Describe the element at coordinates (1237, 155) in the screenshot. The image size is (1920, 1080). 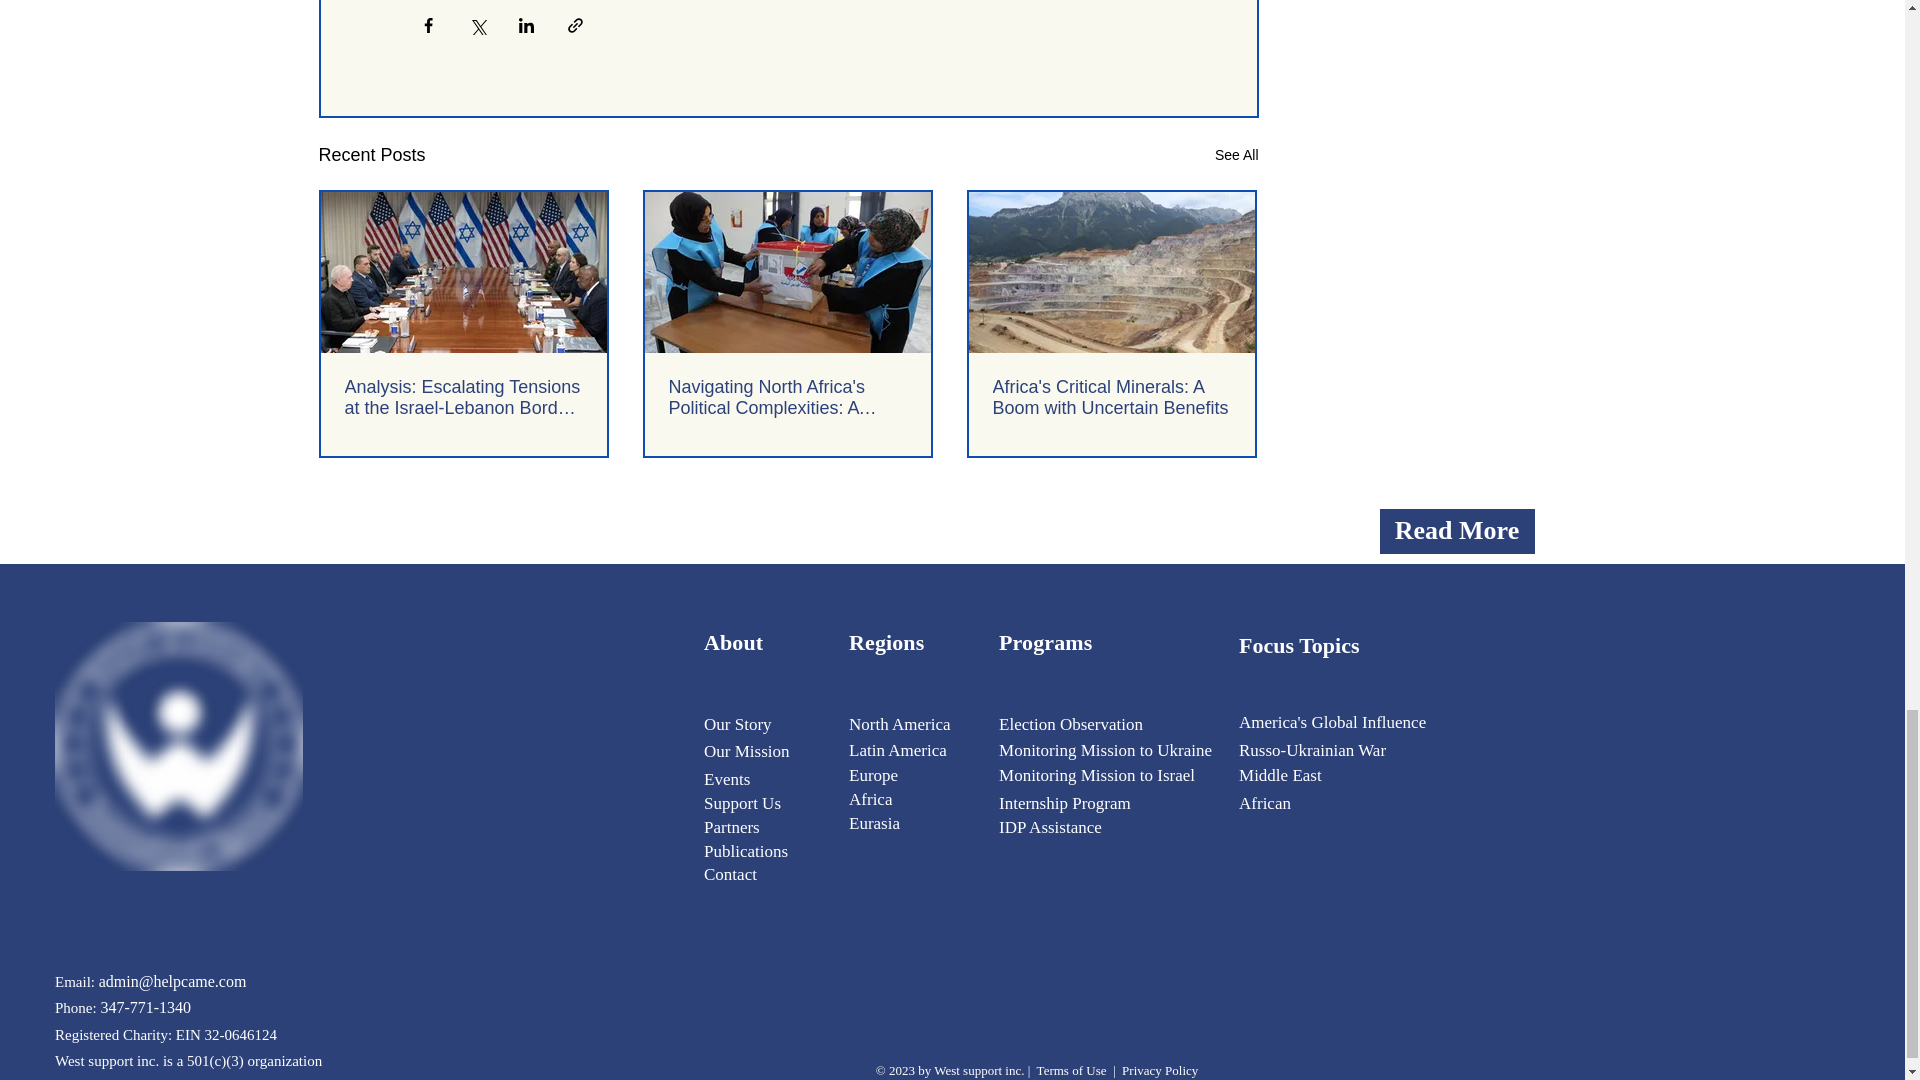
I see `See All` at that location.